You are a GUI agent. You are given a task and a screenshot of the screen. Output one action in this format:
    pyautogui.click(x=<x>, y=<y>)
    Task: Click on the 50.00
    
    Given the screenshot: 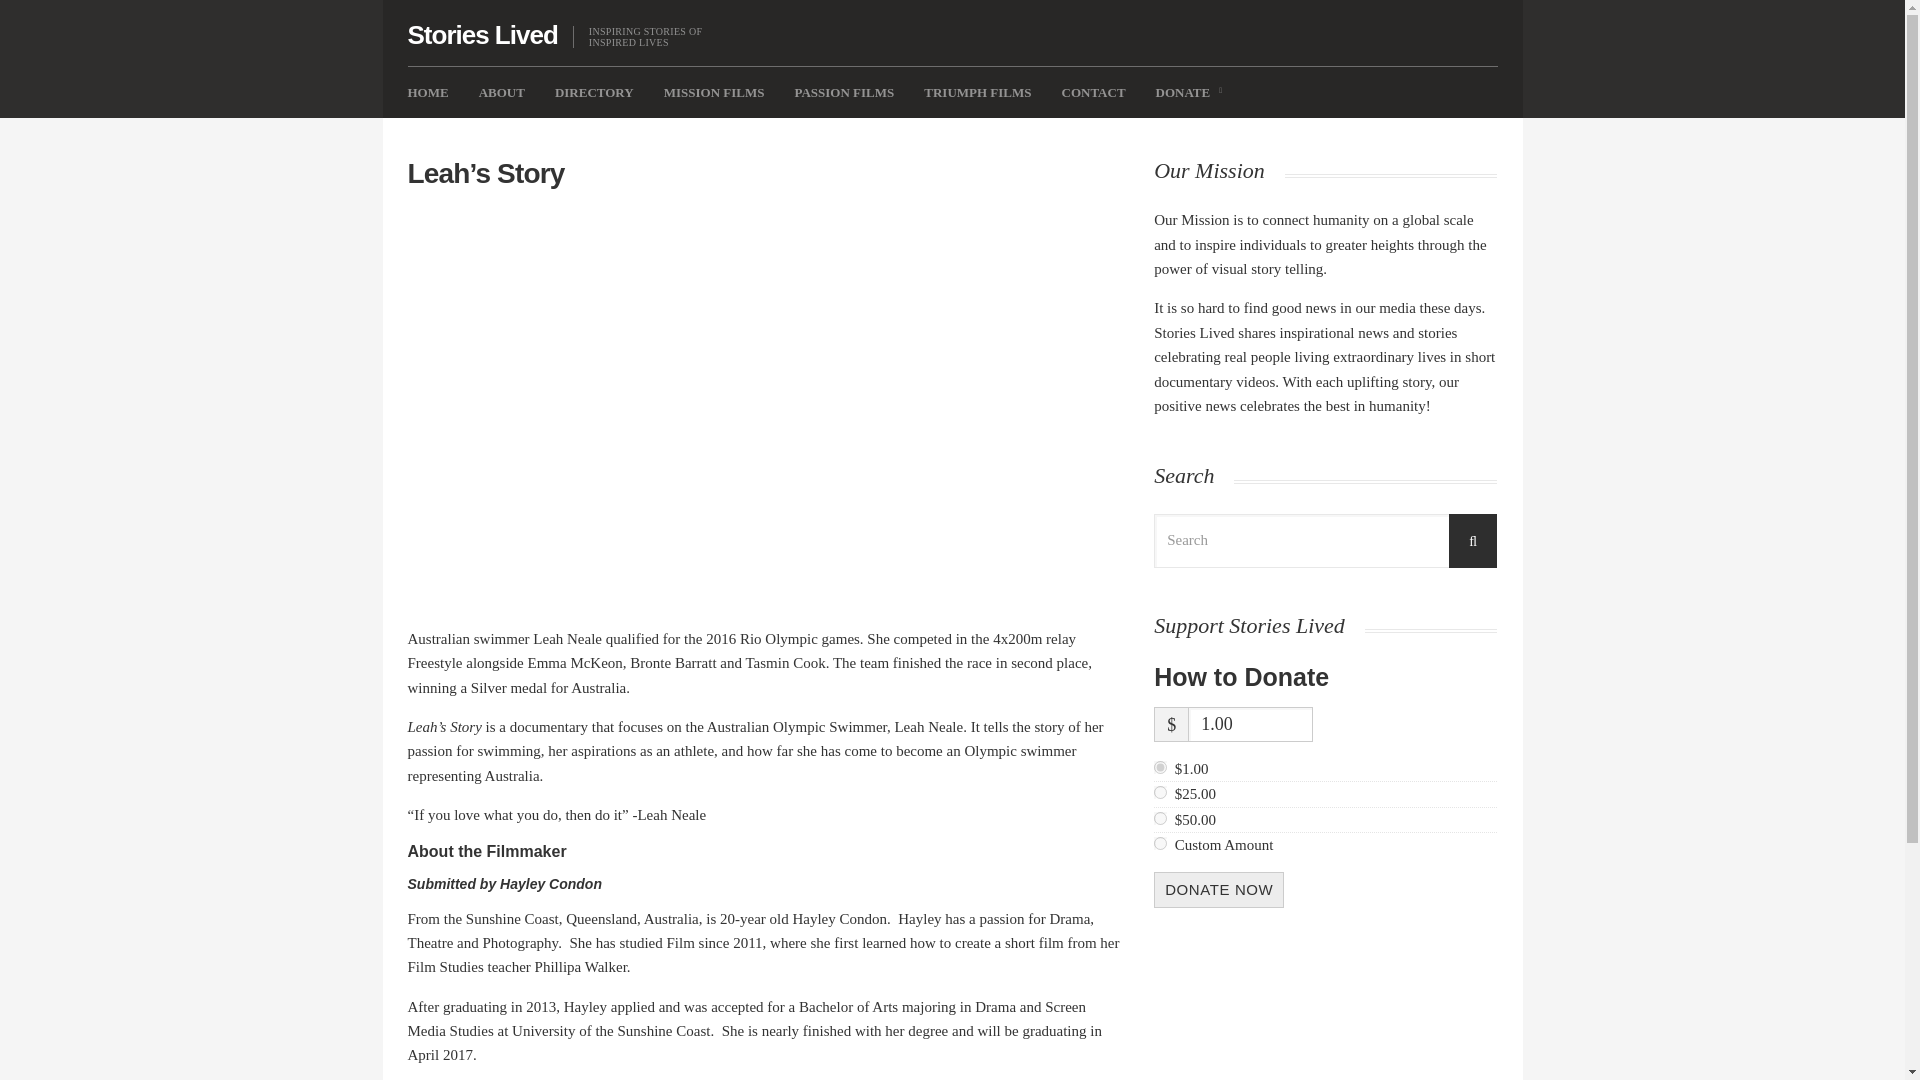 What is the action you would take?
    pyautogui.click(x=1160, y=818)
    